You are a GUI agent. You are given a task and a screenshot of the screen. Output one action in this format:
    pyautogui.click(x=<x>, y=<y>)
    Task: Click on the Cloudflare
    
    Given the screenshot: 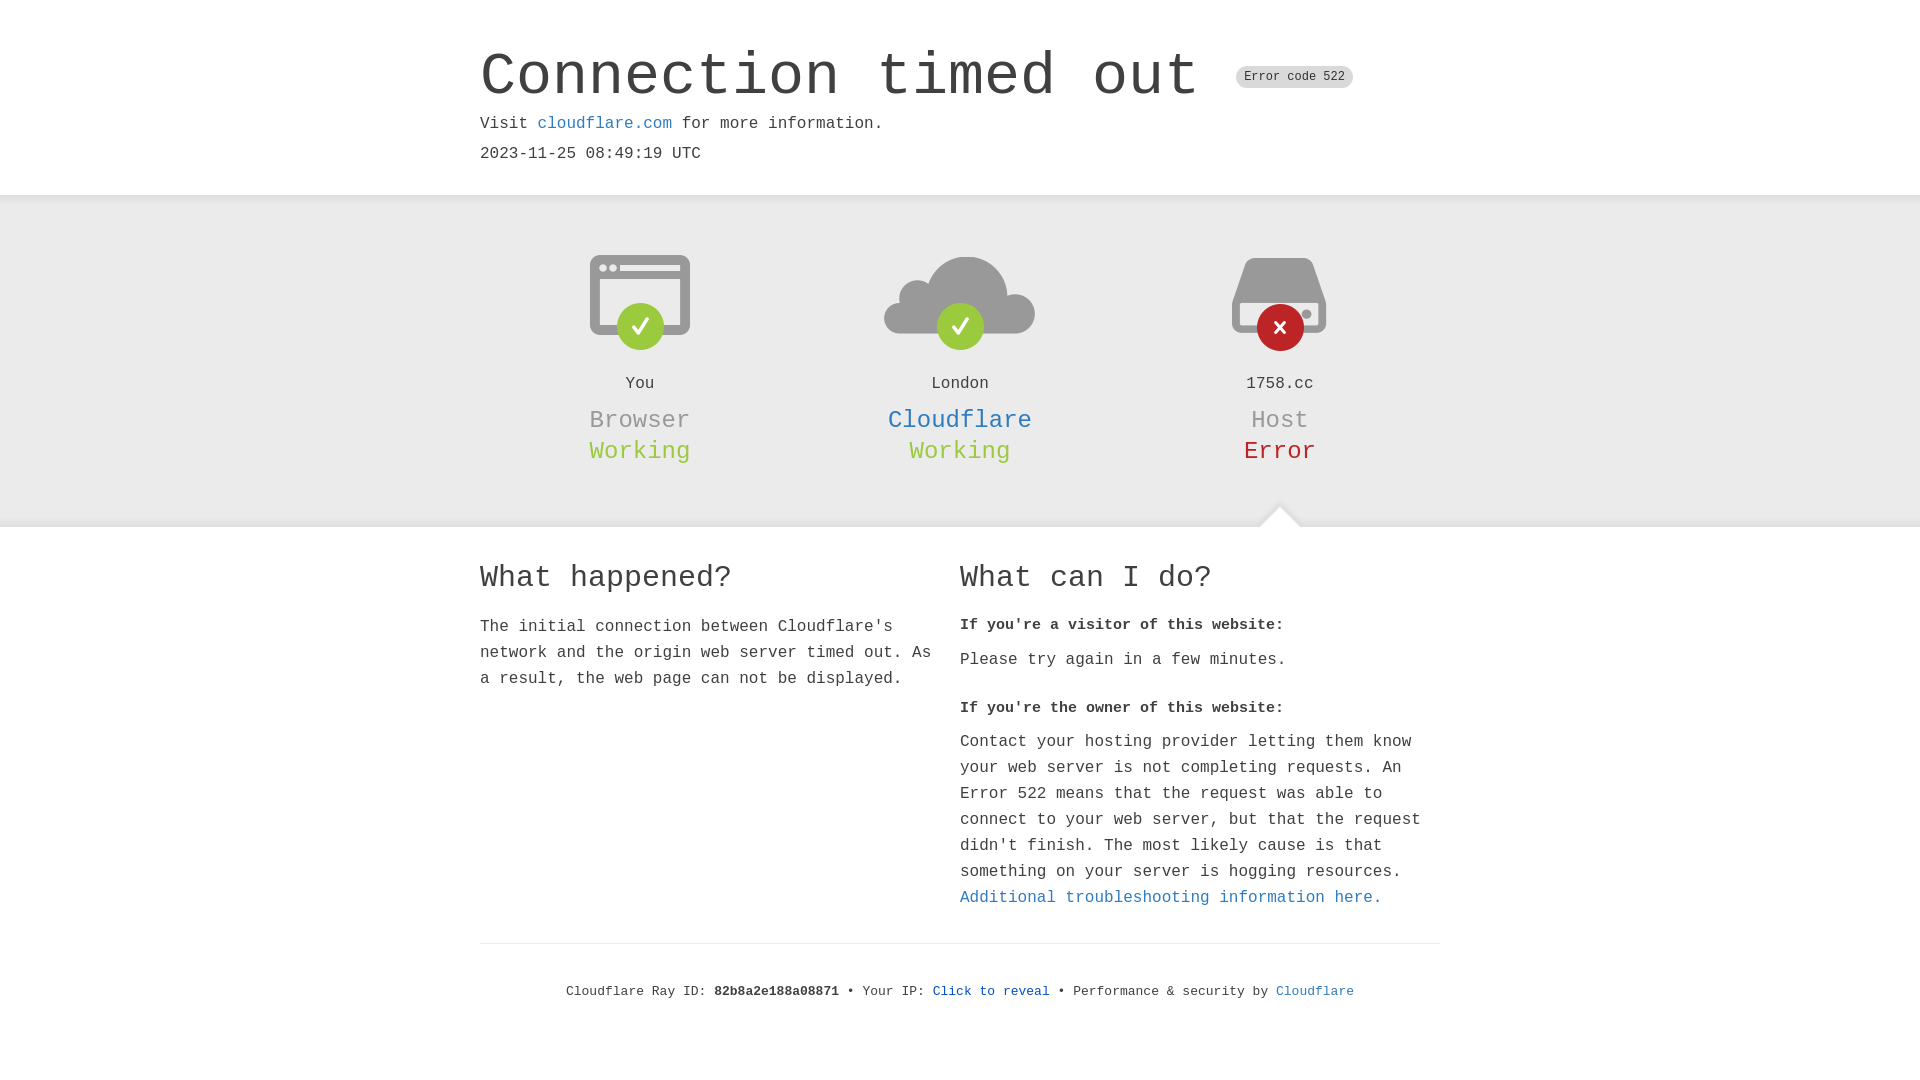 What is the action you would take?
    pyautogui.click(x=960, y=420)
    